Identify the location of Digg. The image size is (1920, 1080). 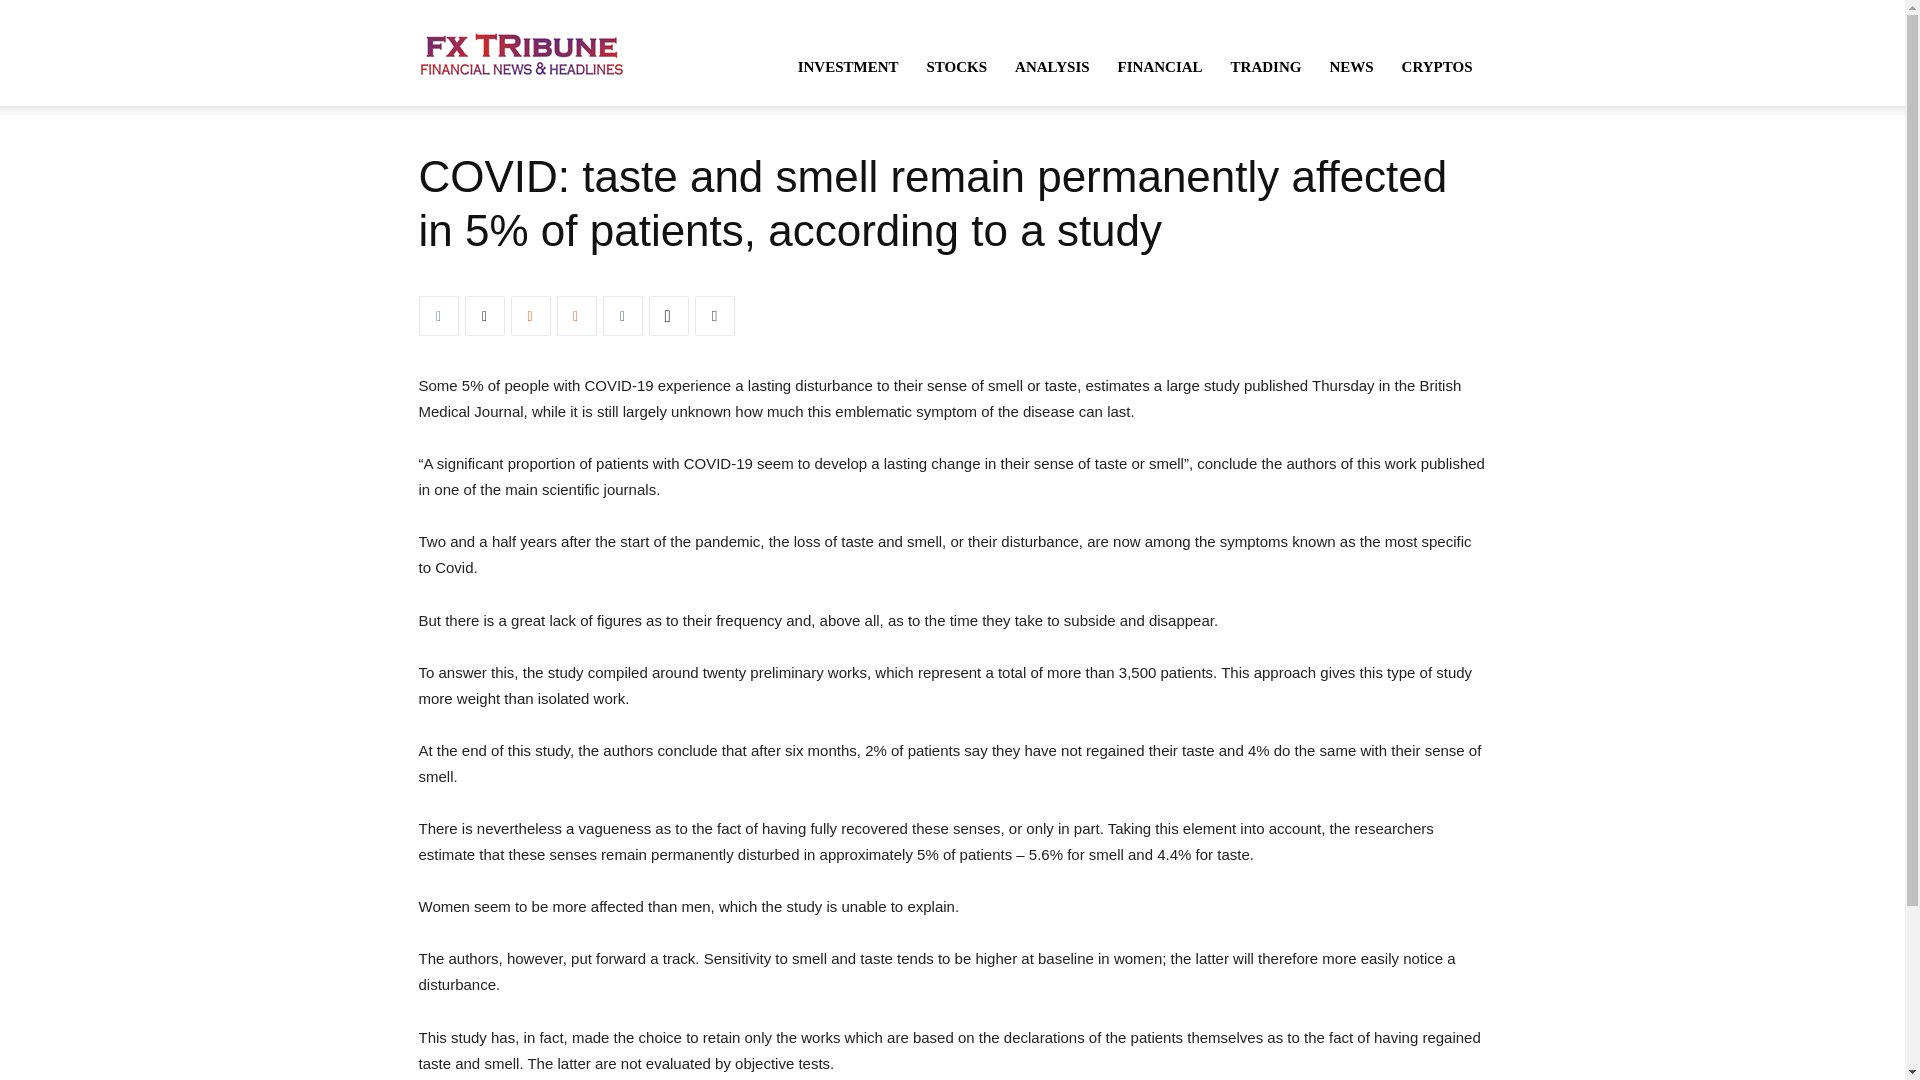
(668, 315).